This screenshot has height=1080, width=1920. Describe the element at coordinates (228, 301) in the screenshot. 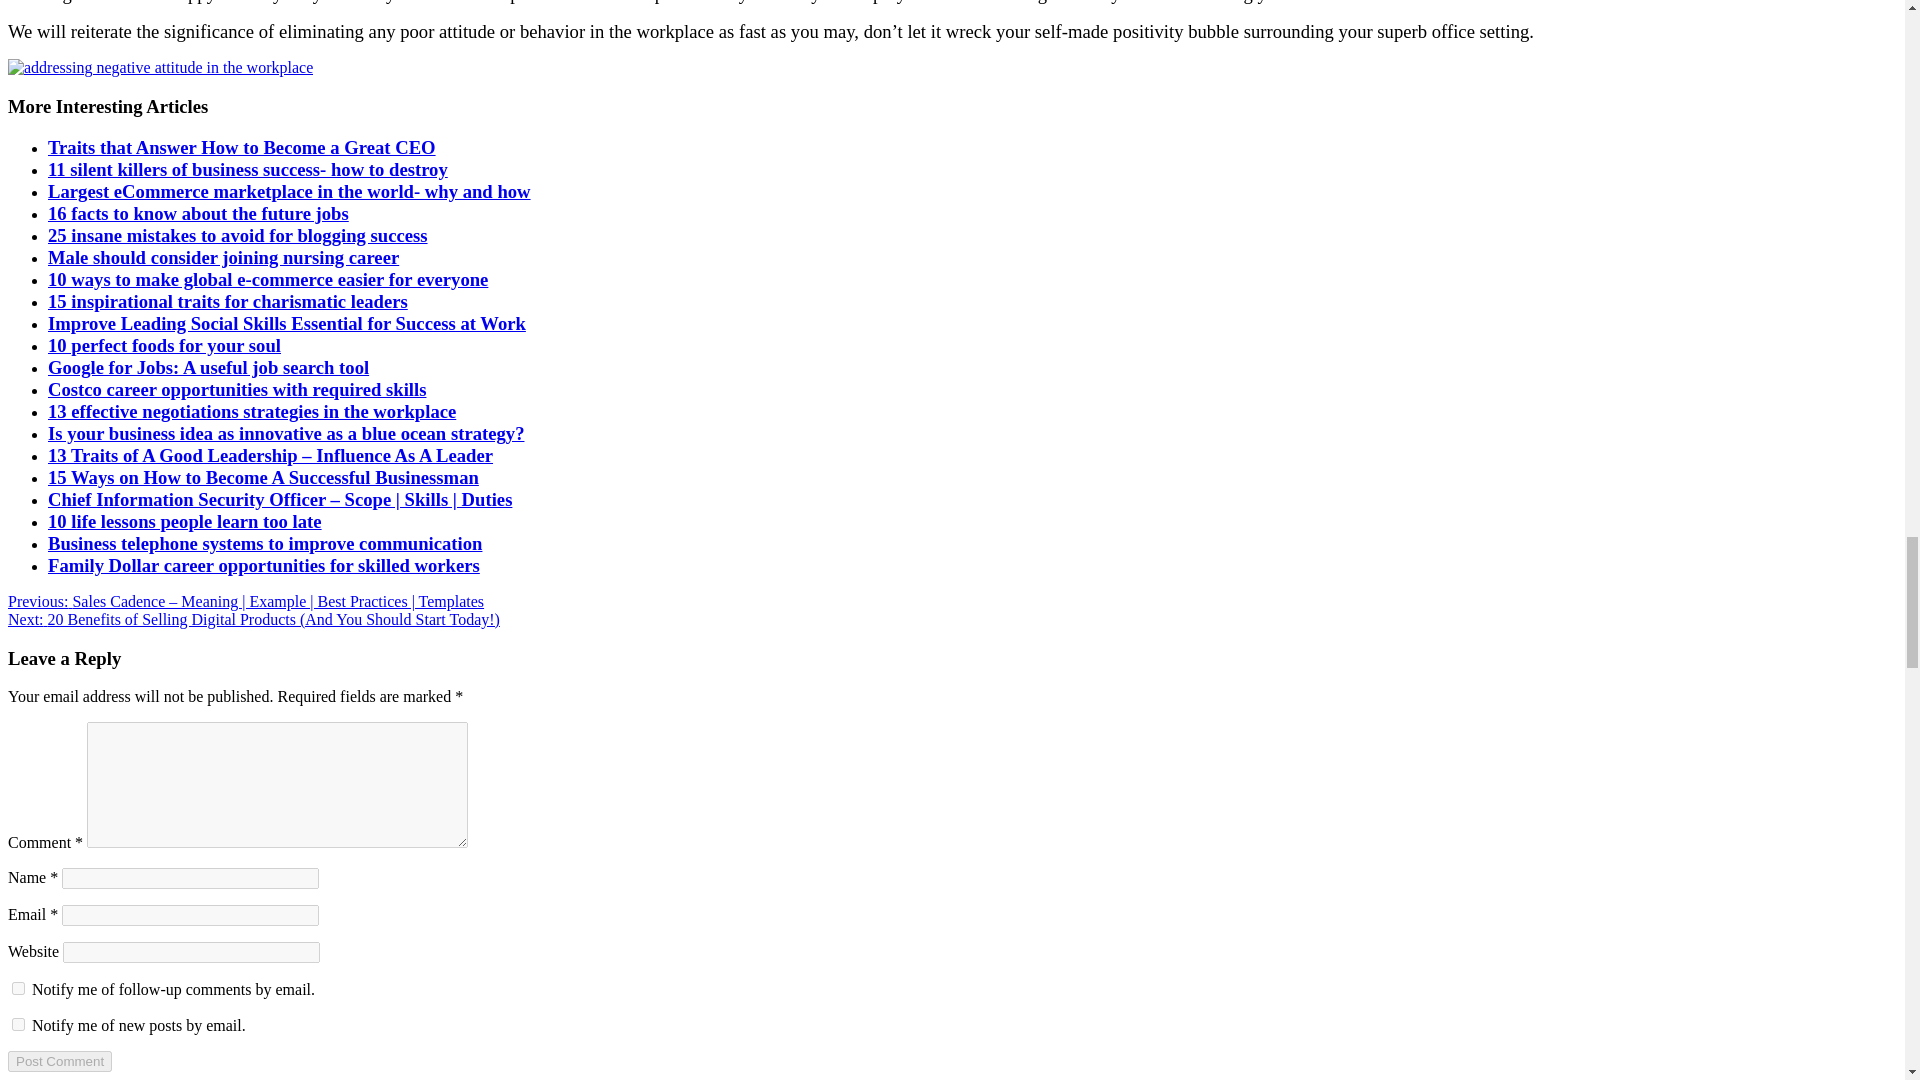

I see `15 inspirational traits for charismatic leaders` at that location.